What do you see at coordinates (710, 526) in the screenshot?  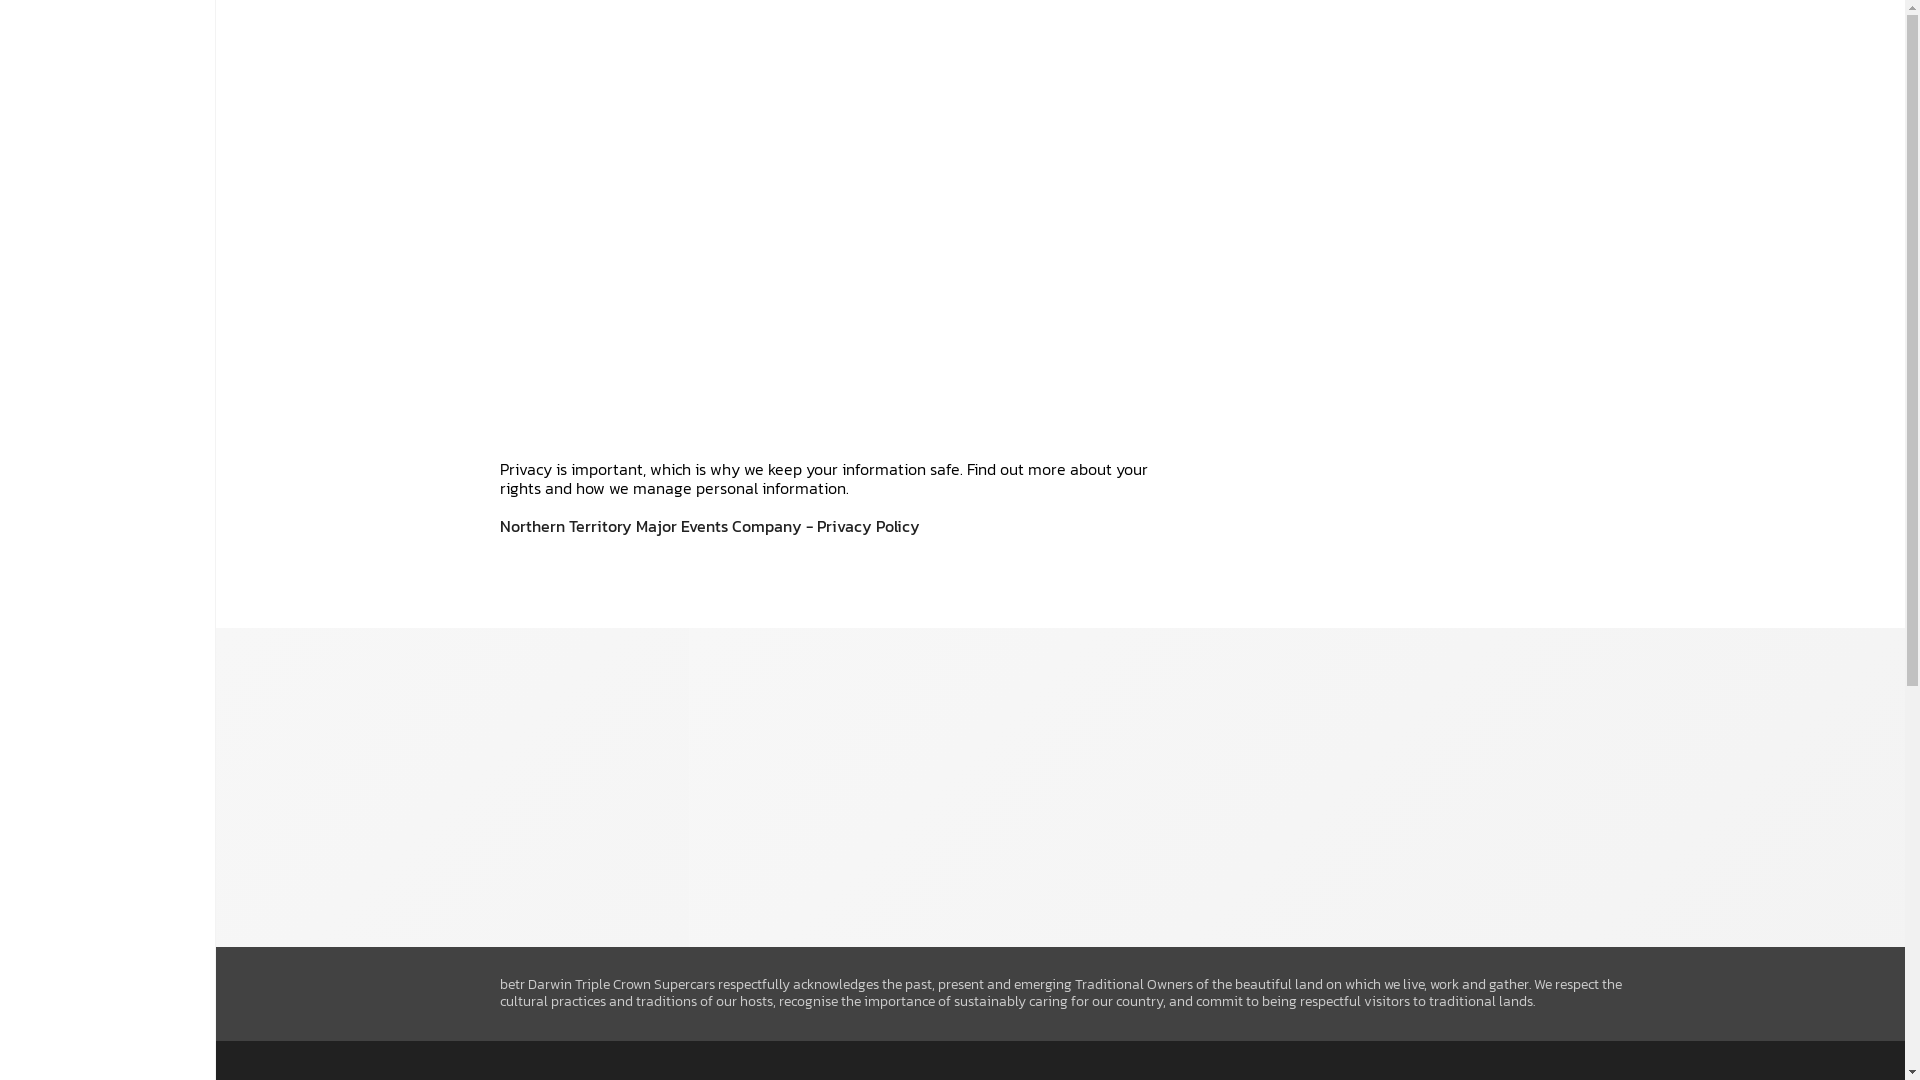 I see `Northern Territory Major Events Company - Privacy Policy` at bounding box center [710, 526].